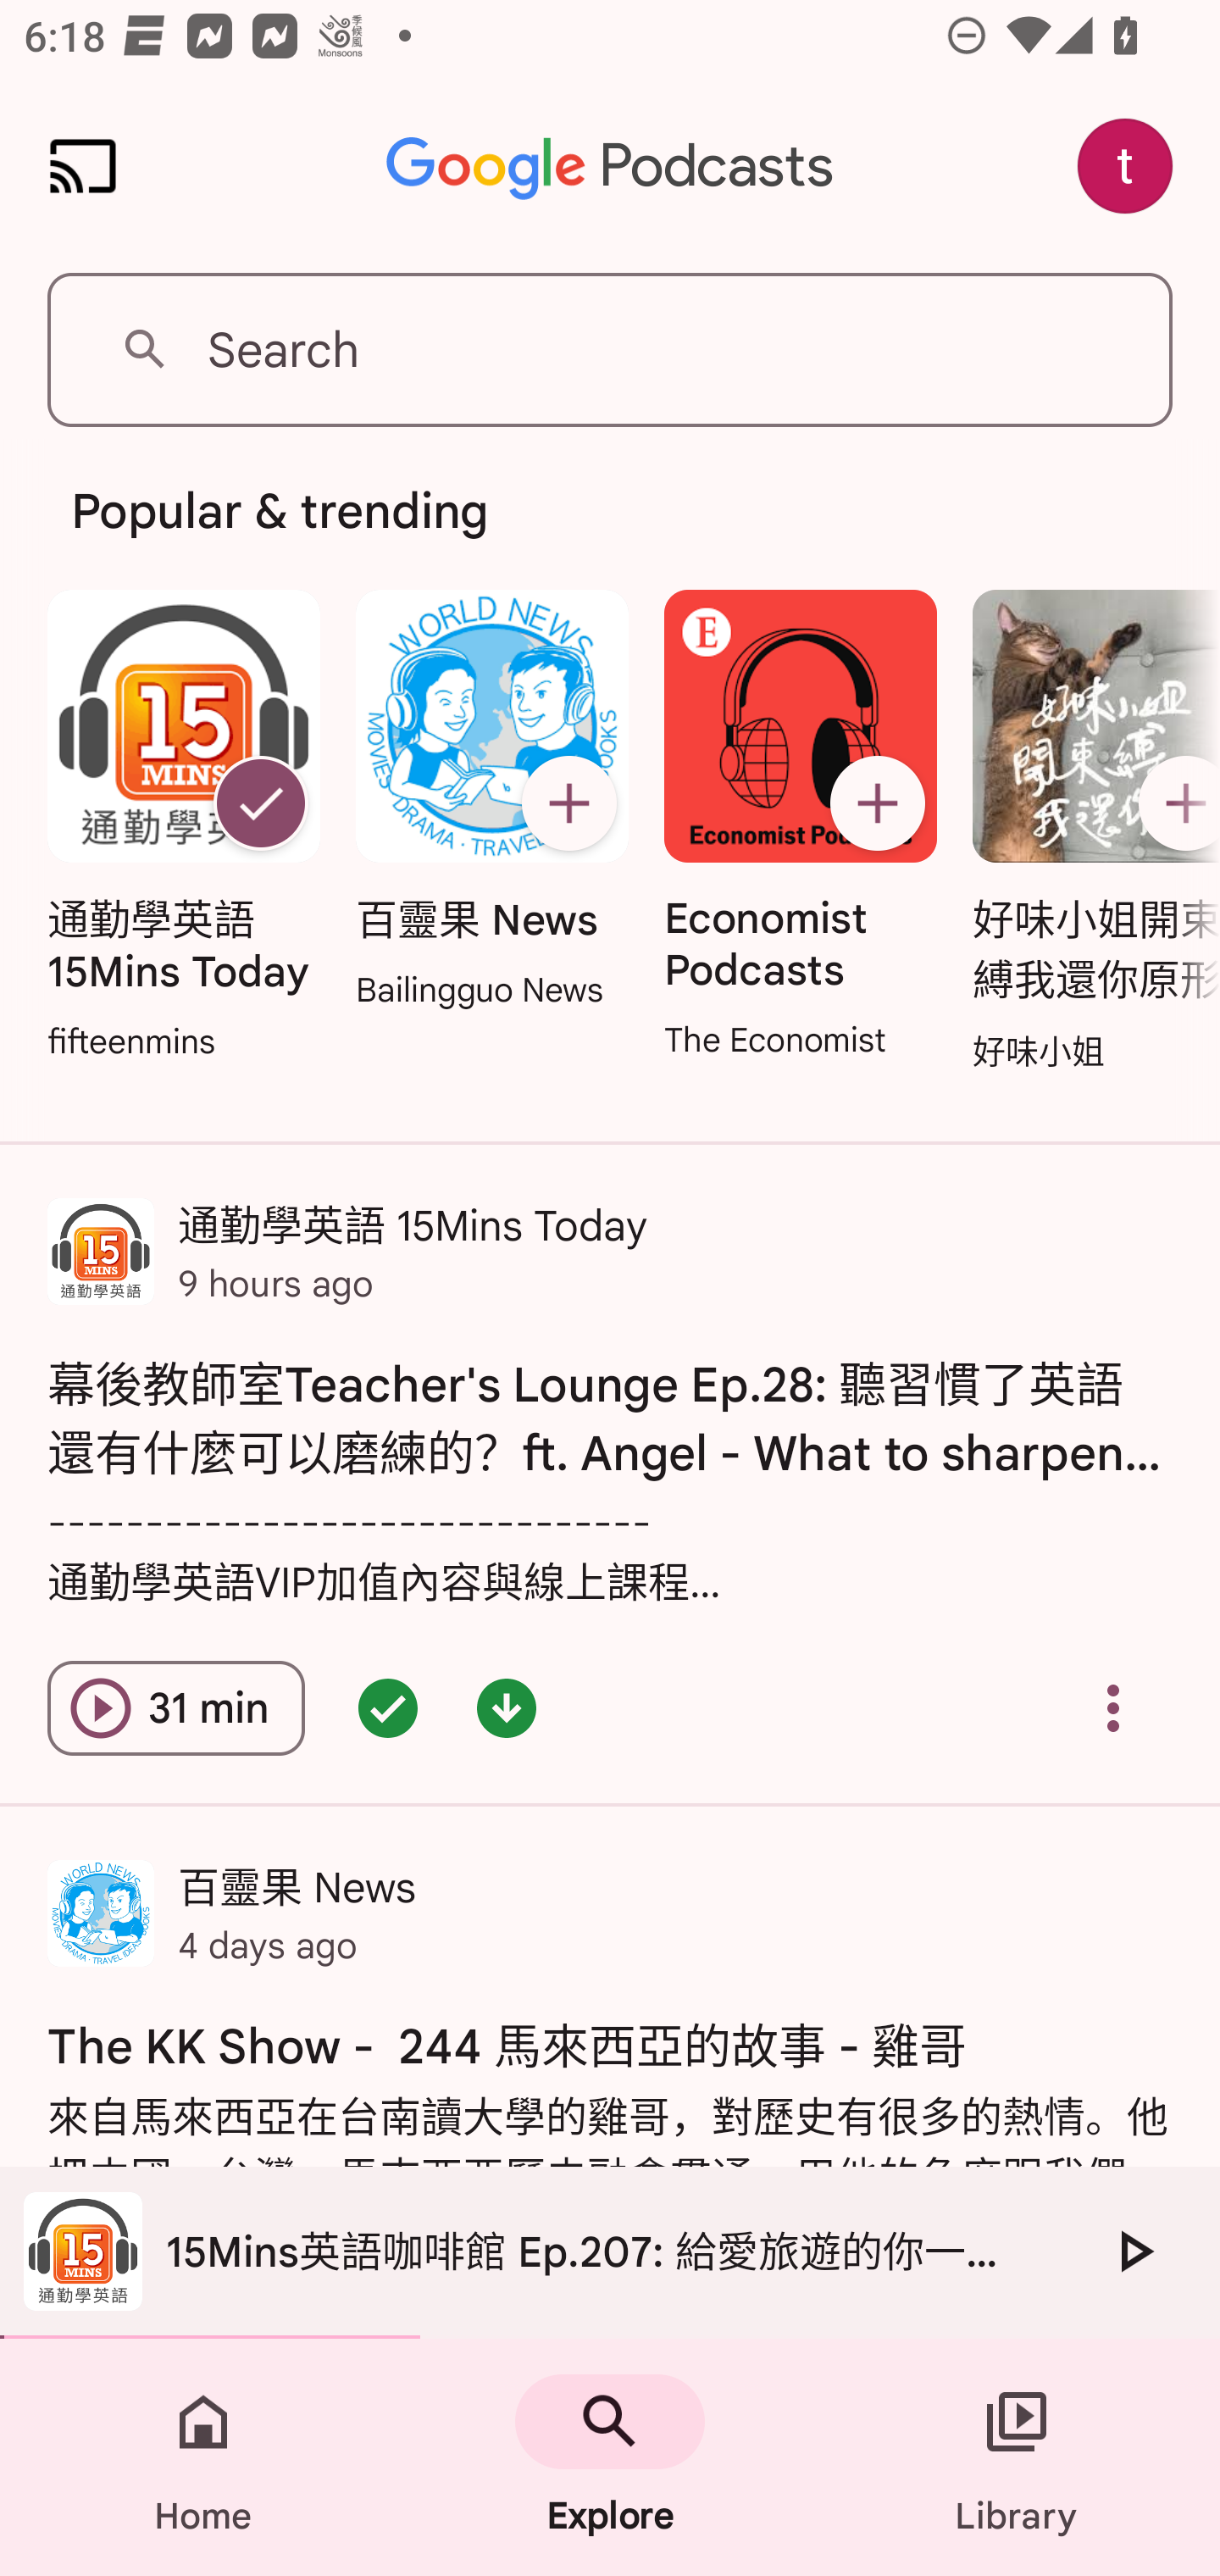 This screenshot has width=1220, height=2576. Describe the element at coordinates (1017, 2457) in the screenshot. I see `Library` at that location.